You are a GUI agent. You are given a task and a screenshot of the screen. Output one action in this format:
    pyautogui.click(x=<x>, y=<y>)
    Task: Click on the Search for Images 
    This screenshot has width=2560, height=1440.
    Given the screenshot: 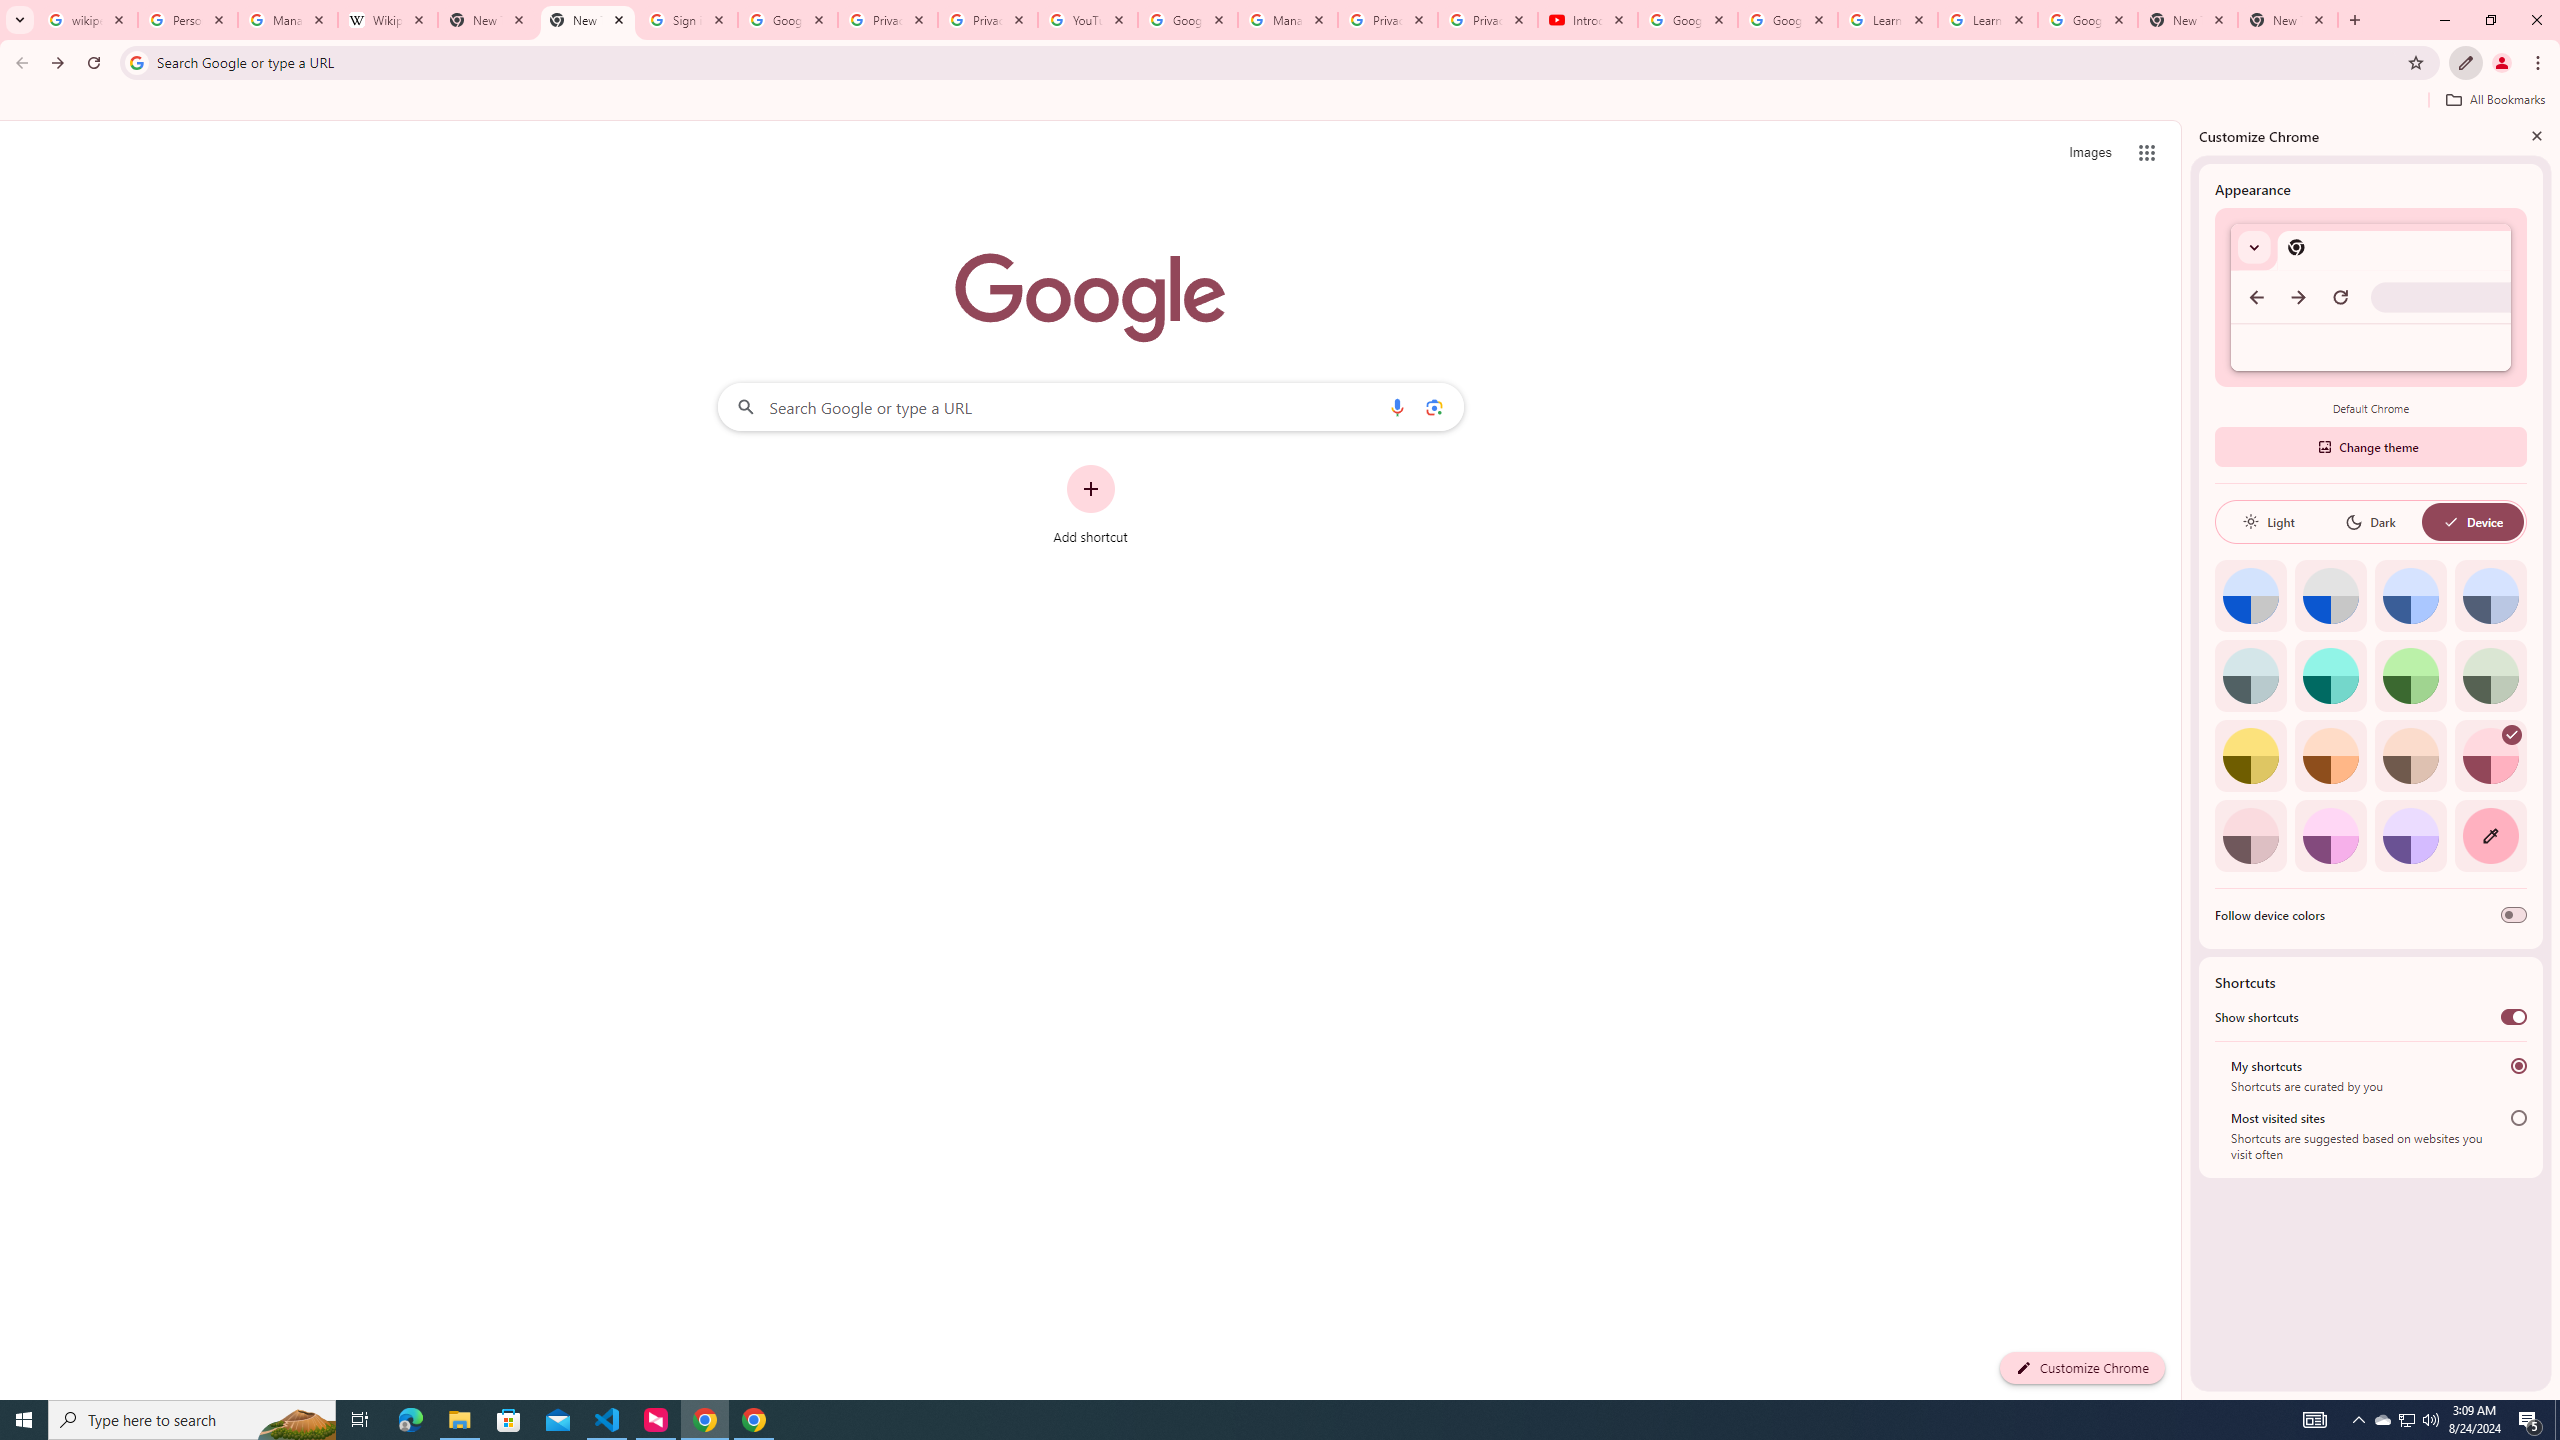 What is the action you would take?
    pyautogui.click(x=2090, y=153)
    